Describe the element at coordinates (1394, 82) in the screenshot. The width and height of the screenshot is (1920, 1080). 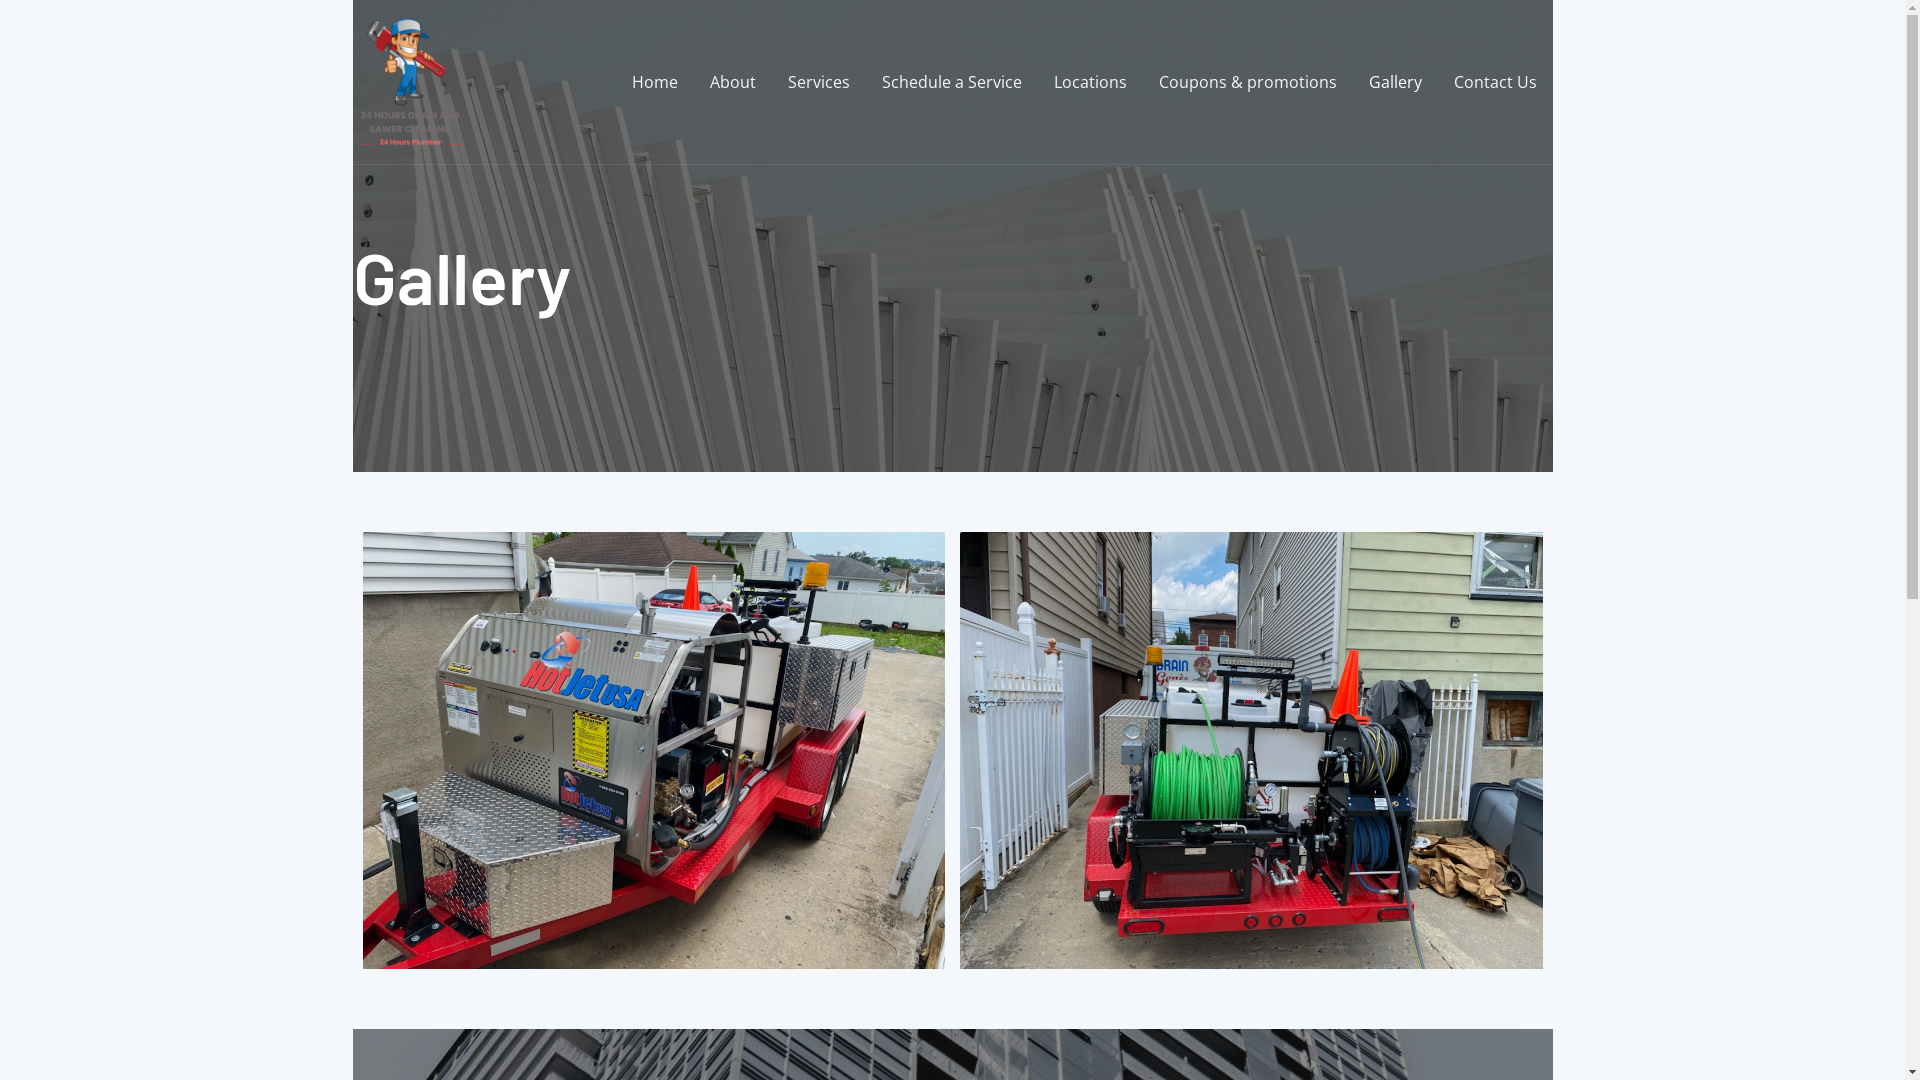
I see `Gallery` at that location.